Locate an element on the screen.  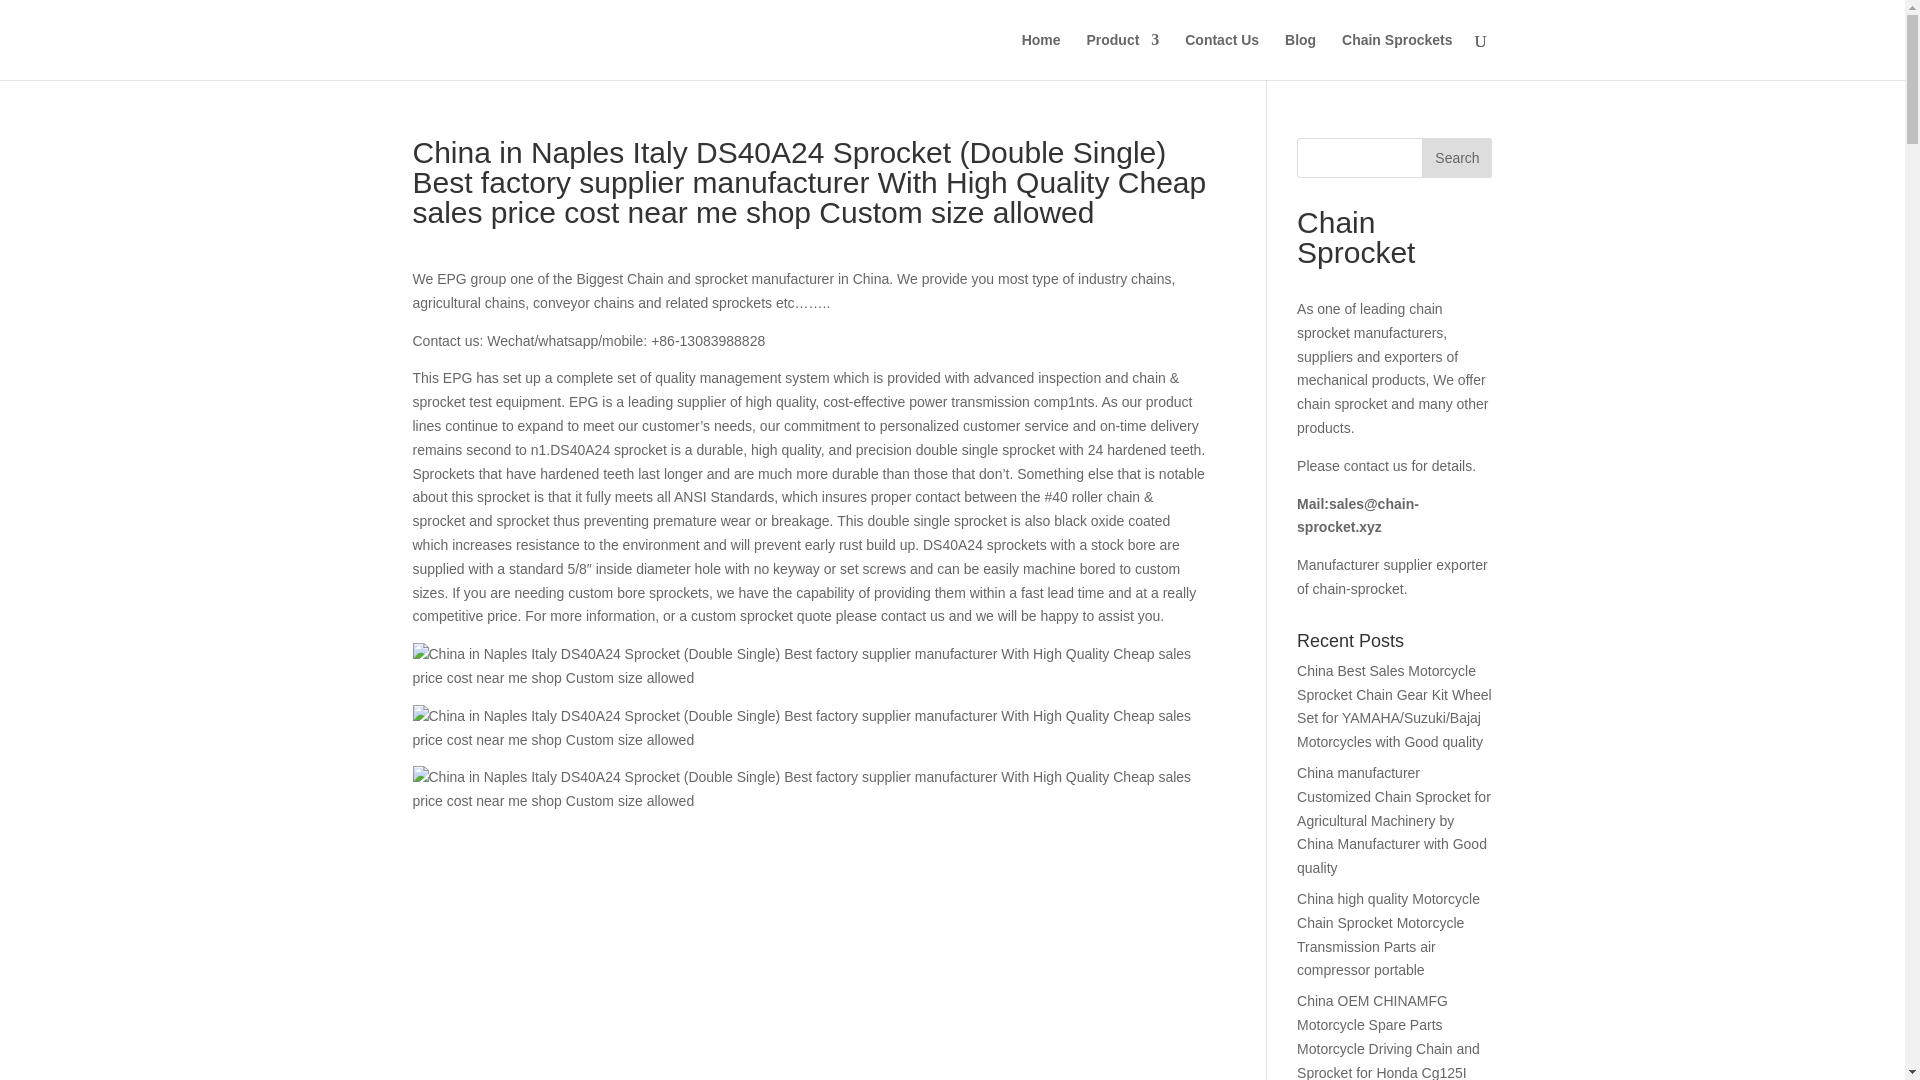
Chain Sprockets is located at coordinates (1396, 56).